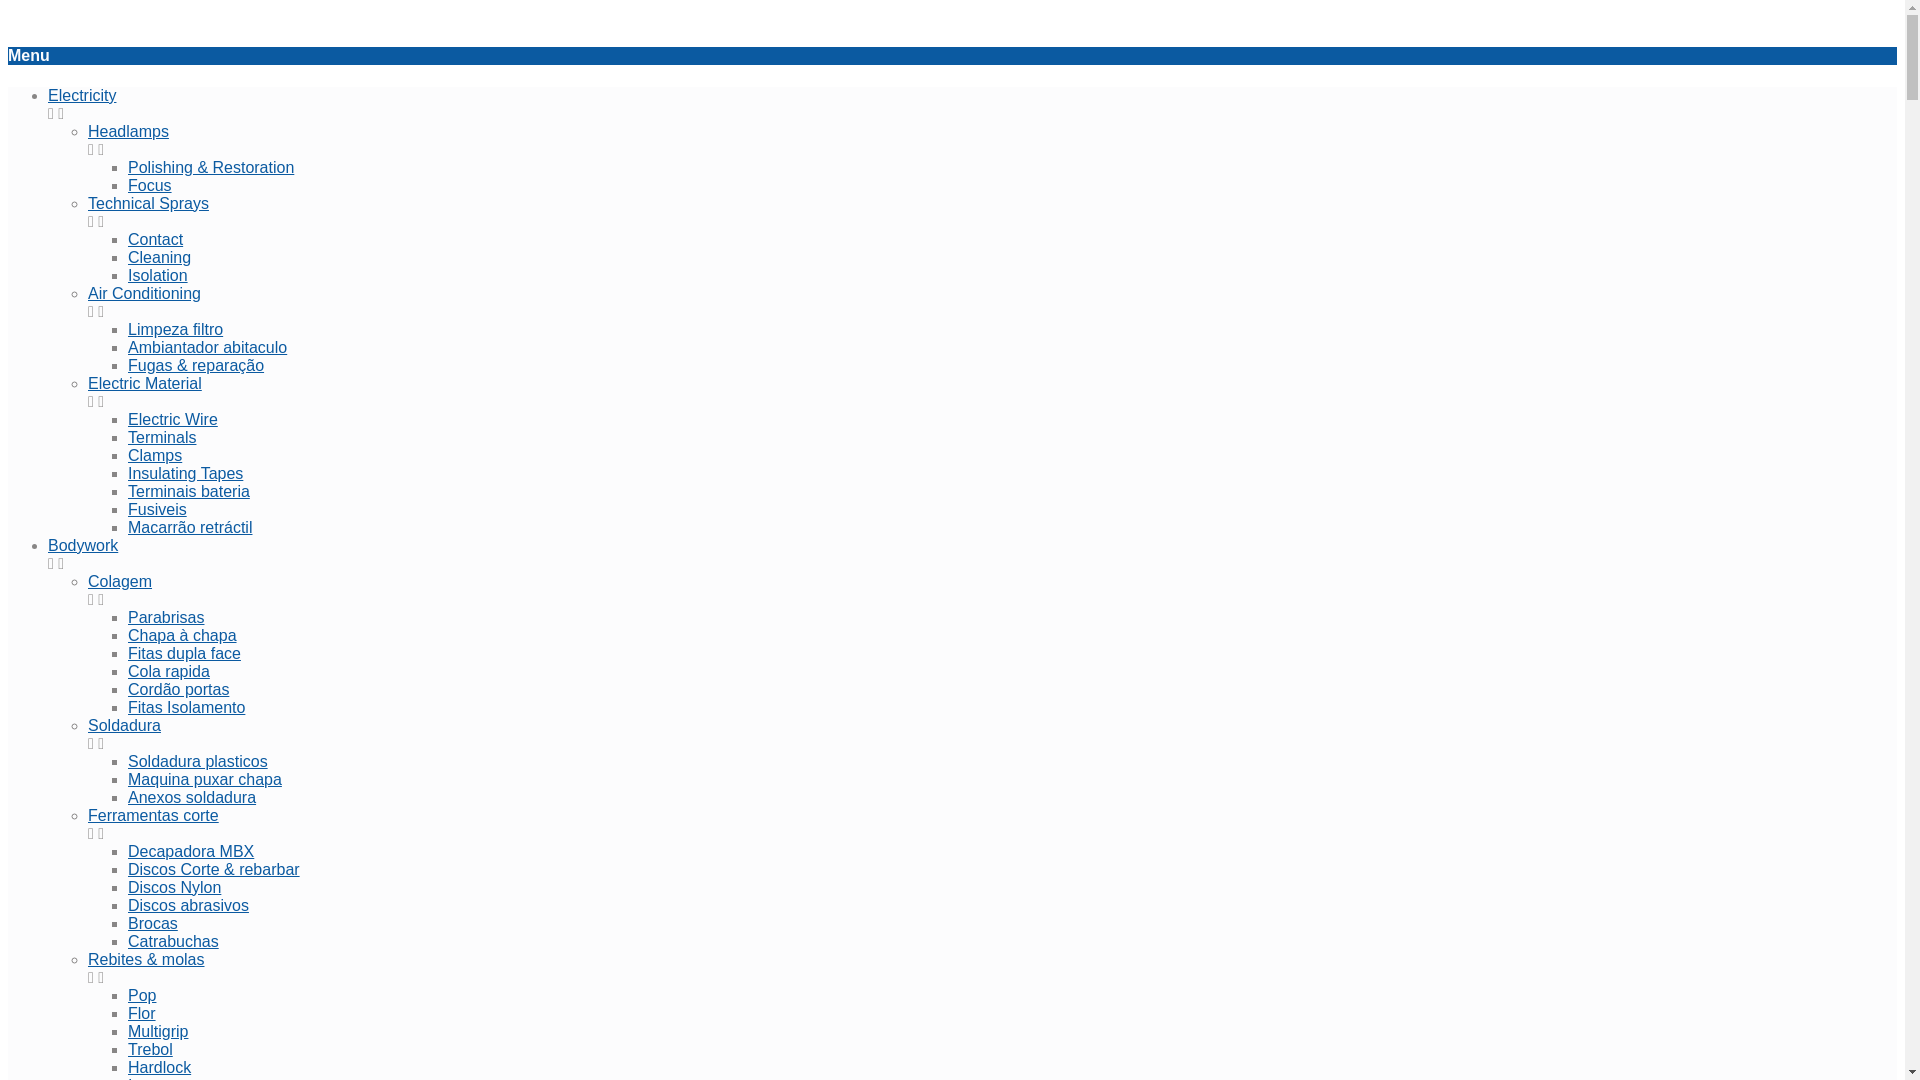 The width and height of the screenshot is (1920, 1080). What do you see at coordinates (176, 330) in the screenshot?
I see `Limpeza filtro` at bounding box center [176, 330].